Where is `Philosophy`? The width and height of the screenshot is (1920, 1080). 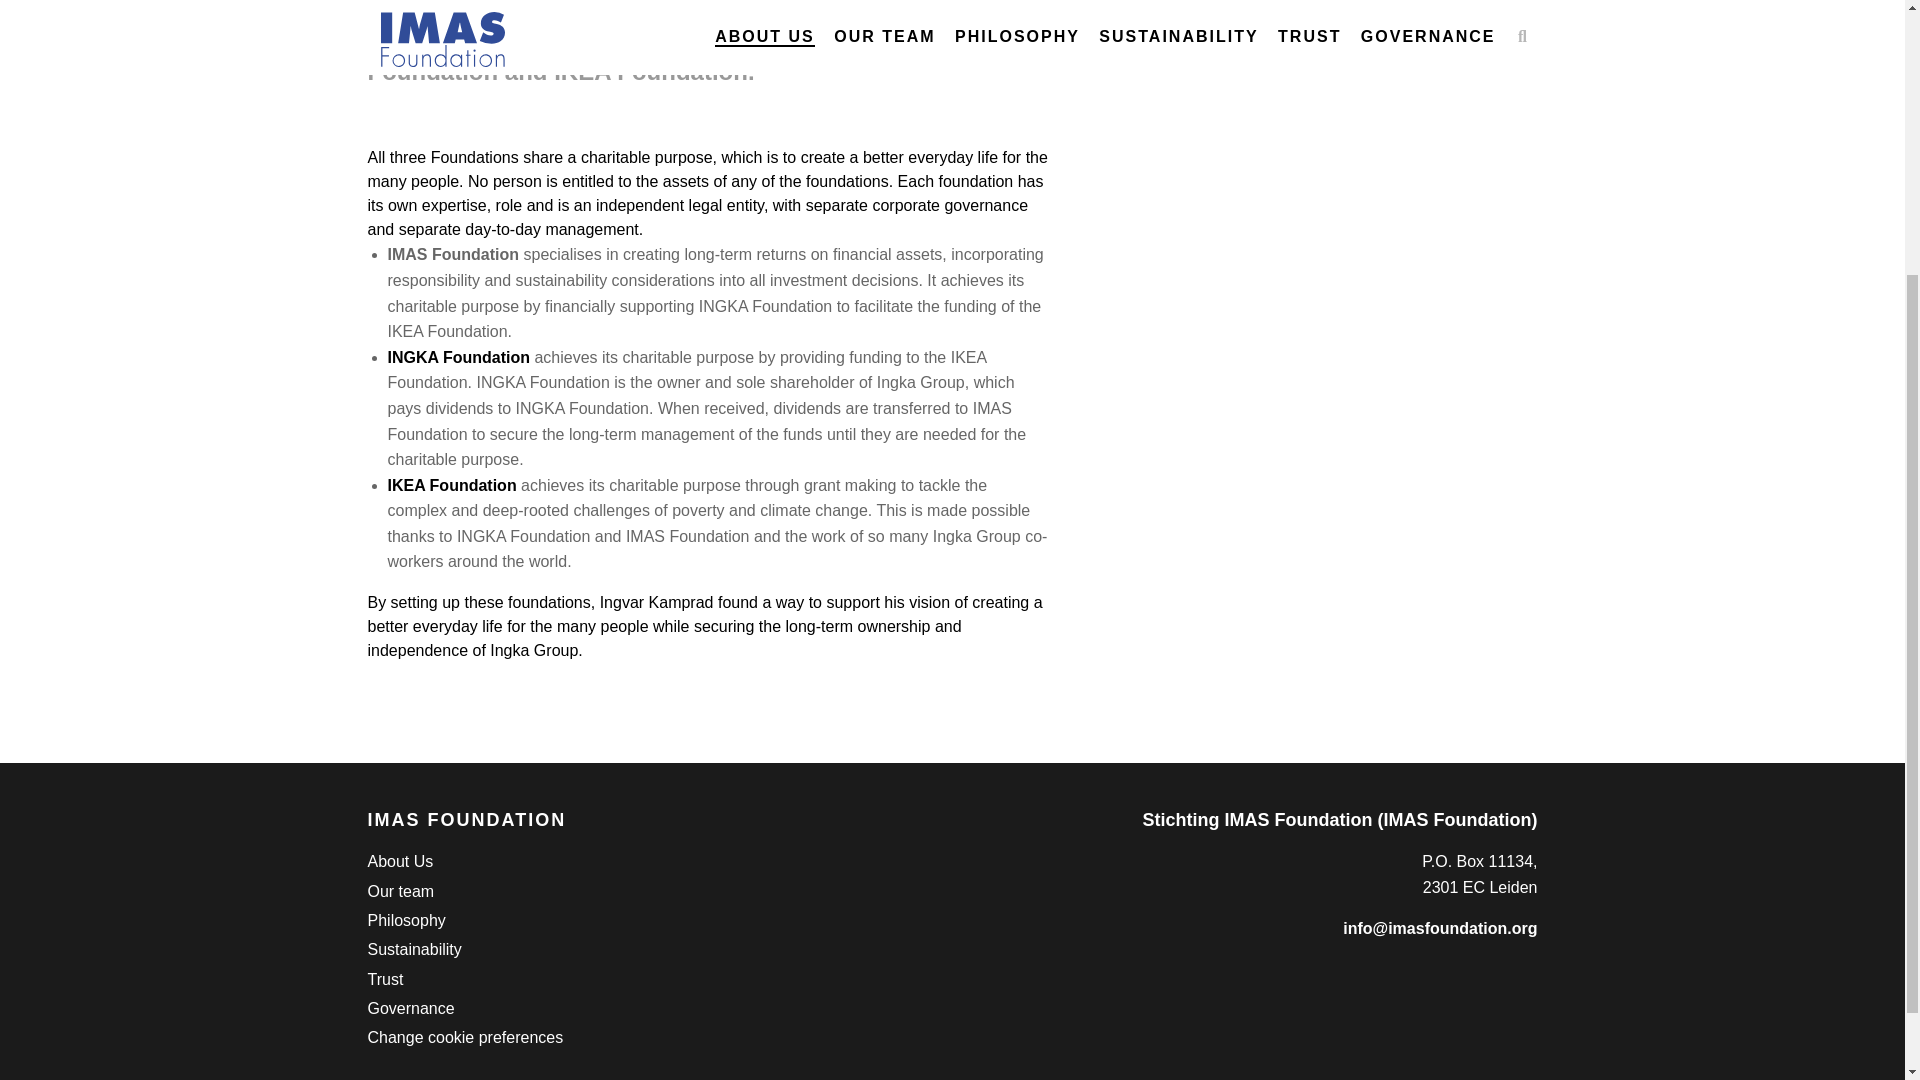 Philosophy is located at coordinates (406, 921).